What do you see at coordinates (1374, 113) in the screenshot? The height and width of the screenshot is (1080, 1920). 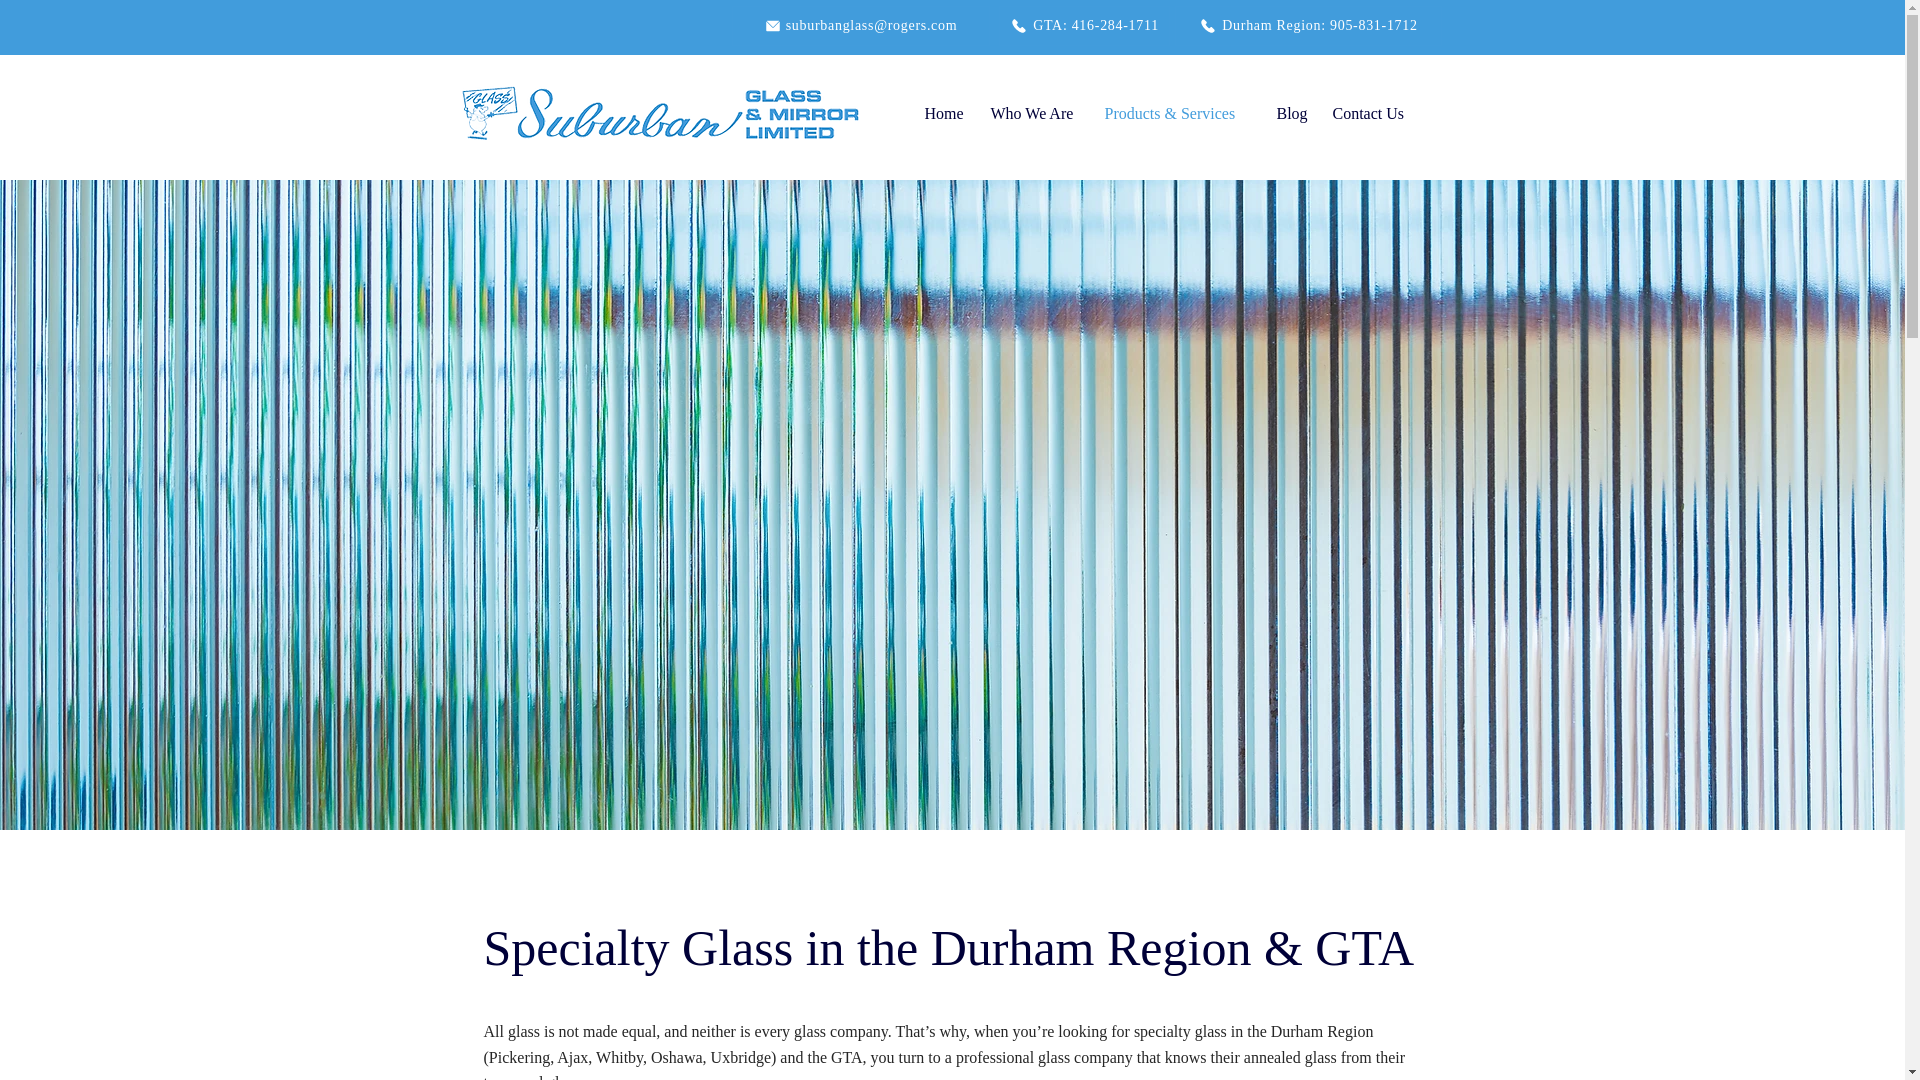 I see `Contact Us` at bounding box center [1374, 113].